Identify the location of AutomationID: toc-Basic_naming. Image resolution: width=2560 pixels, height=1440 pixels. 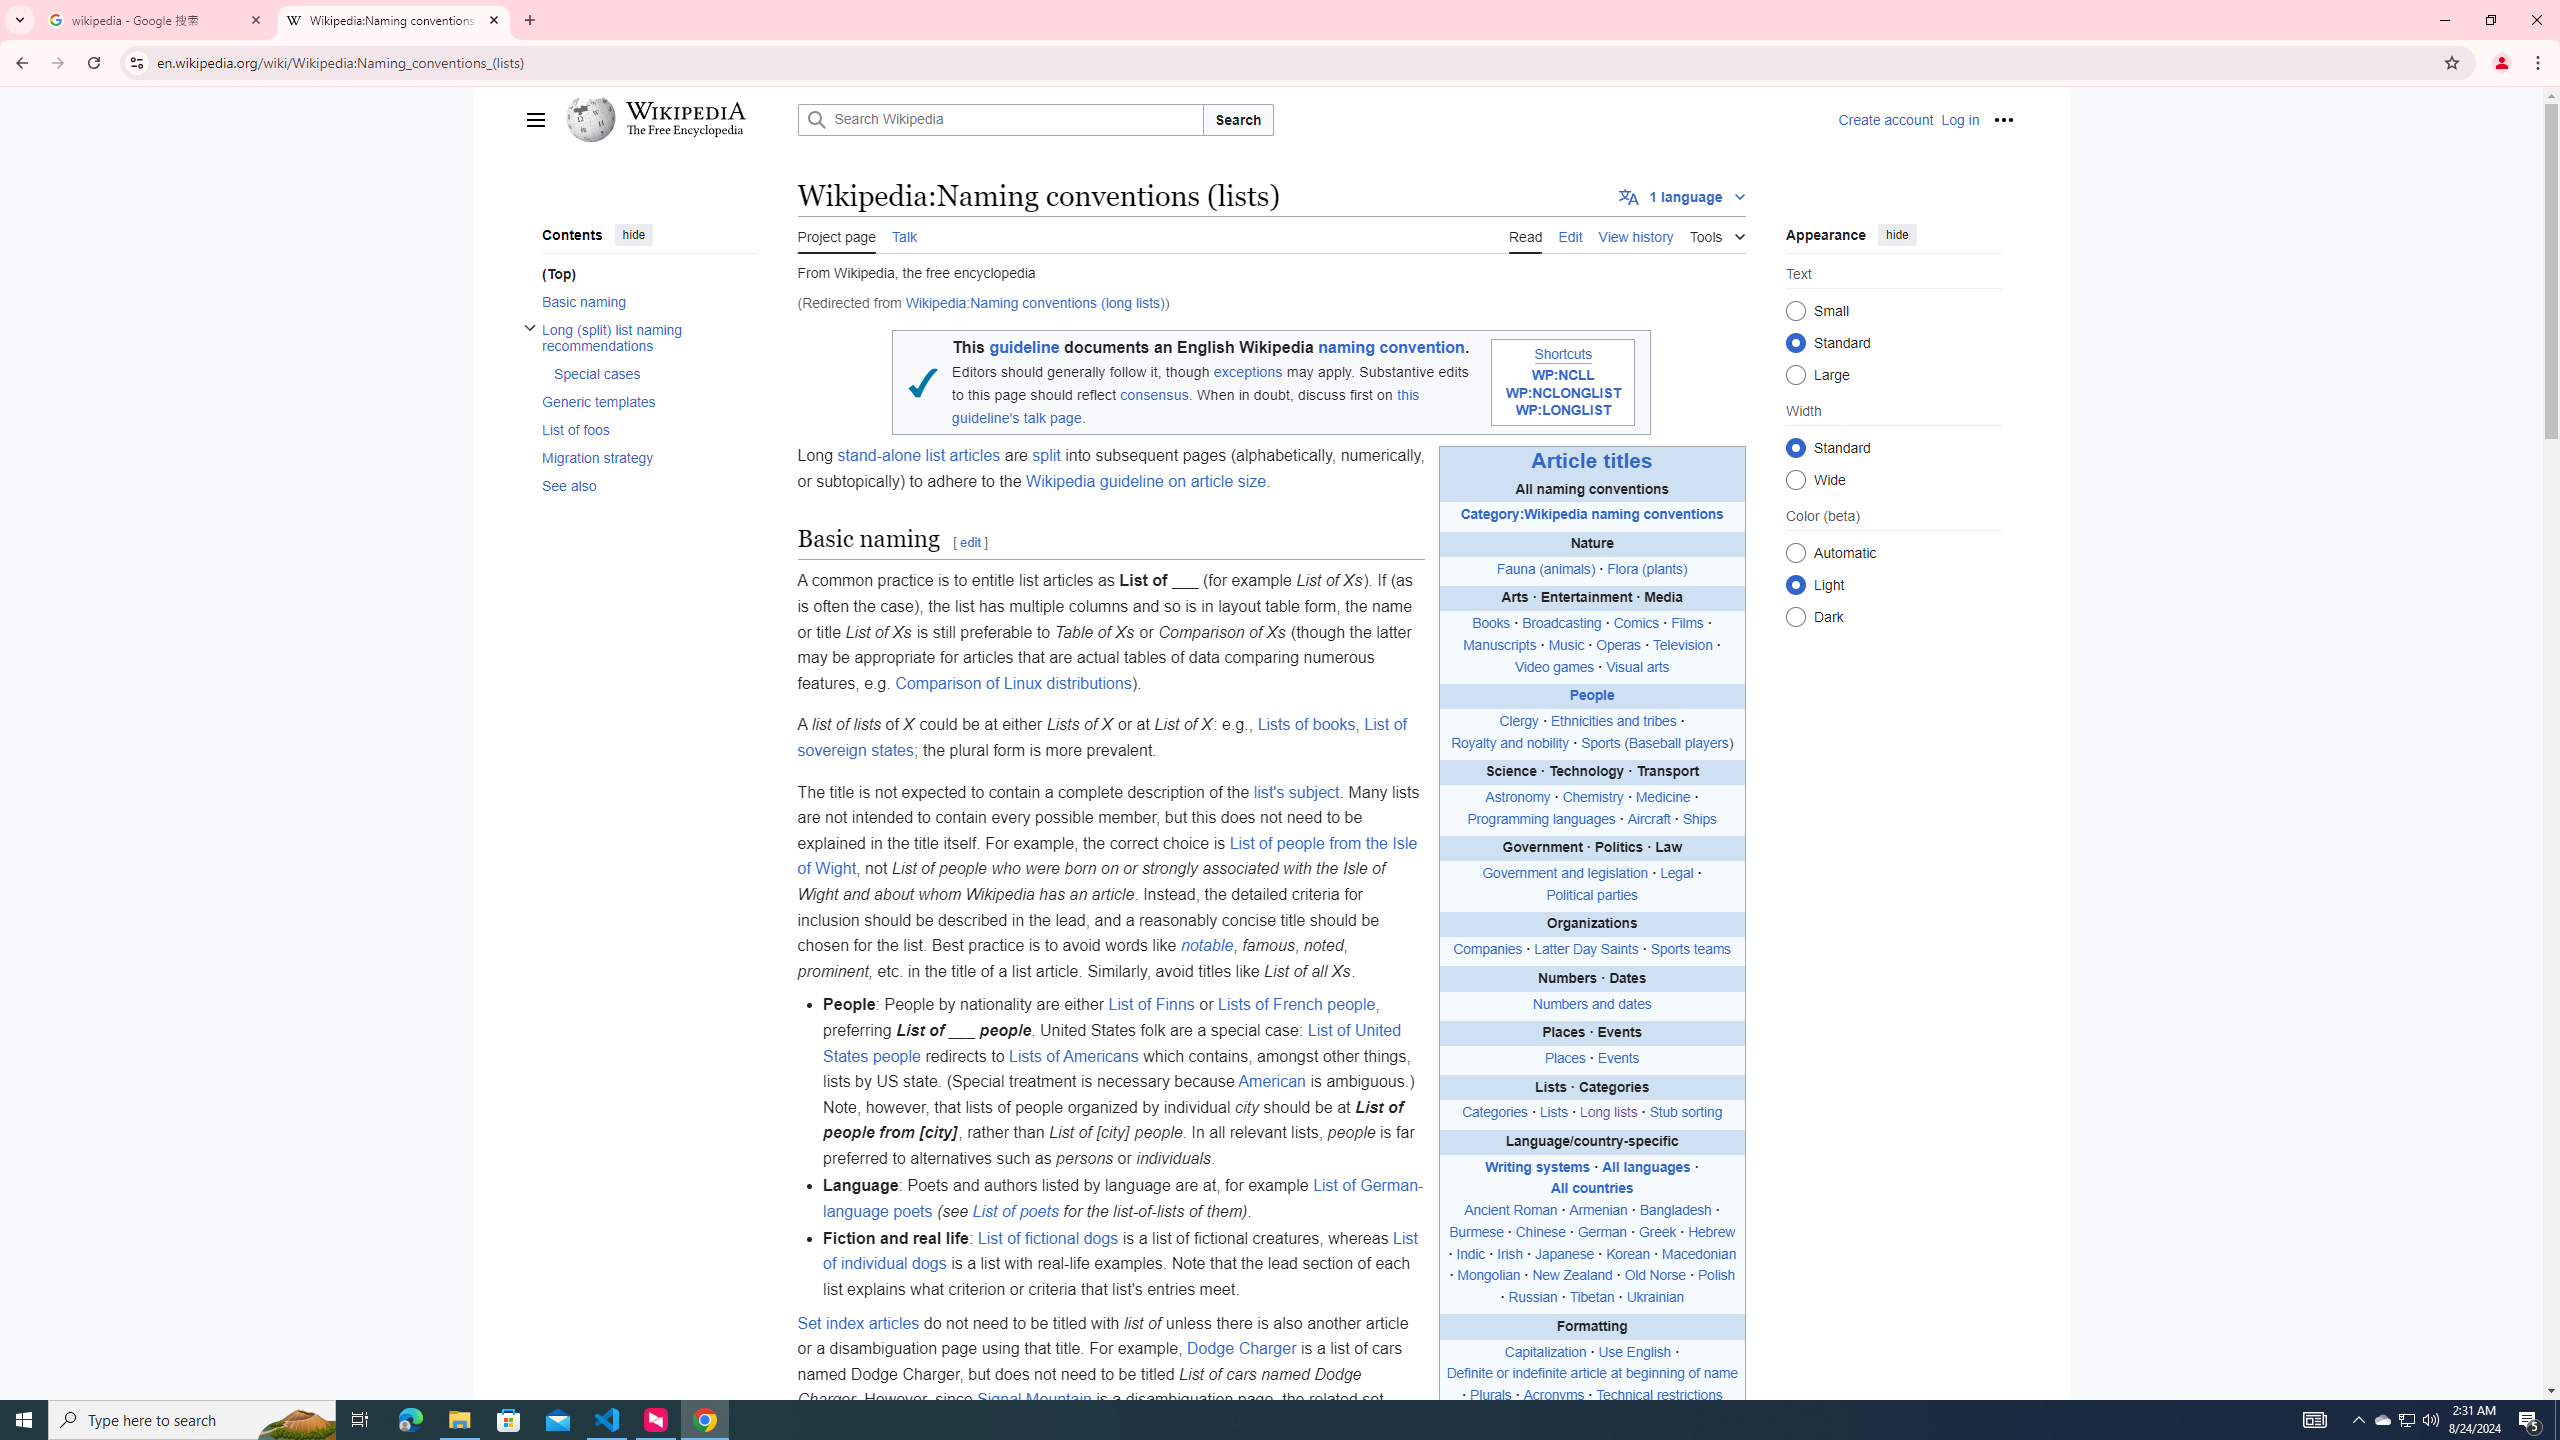
(643, 300).